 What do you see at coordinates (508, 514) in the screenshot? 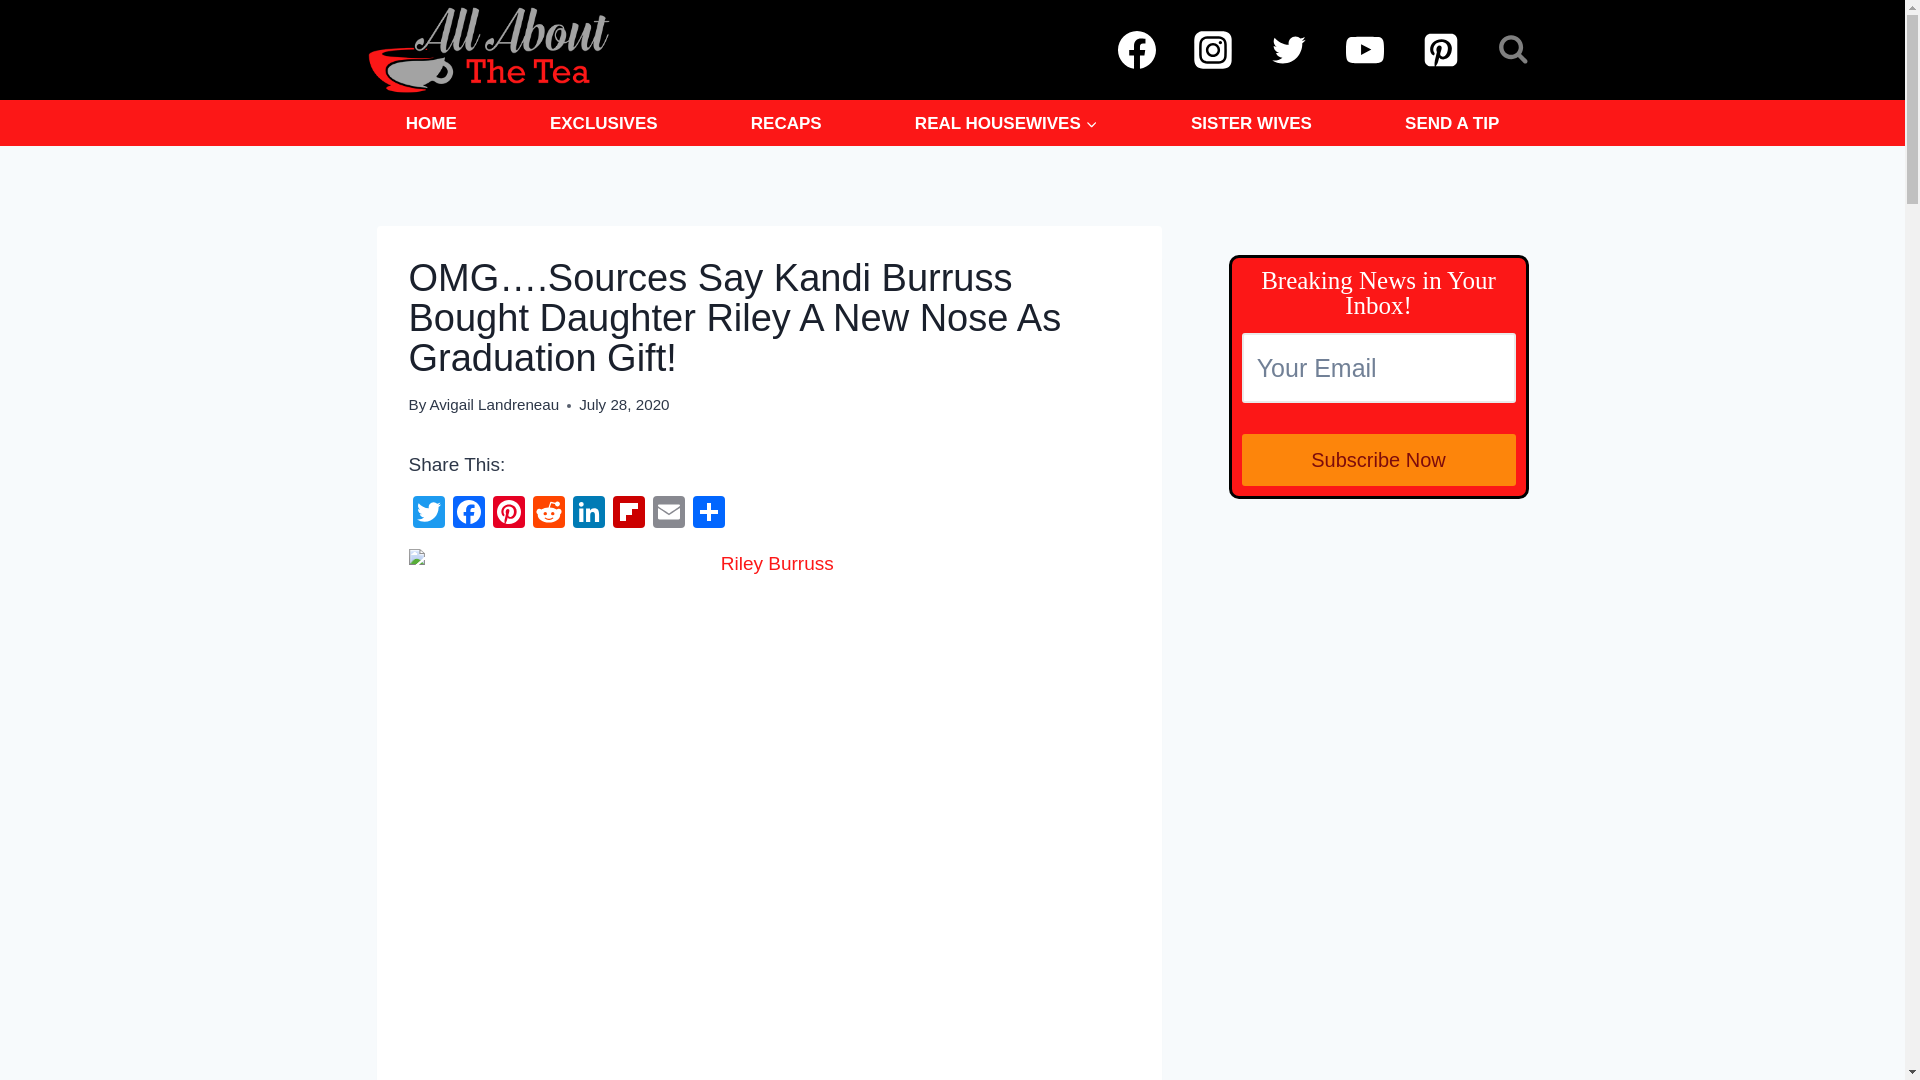
I see `Pinterest` at bounding box center [508, 514].